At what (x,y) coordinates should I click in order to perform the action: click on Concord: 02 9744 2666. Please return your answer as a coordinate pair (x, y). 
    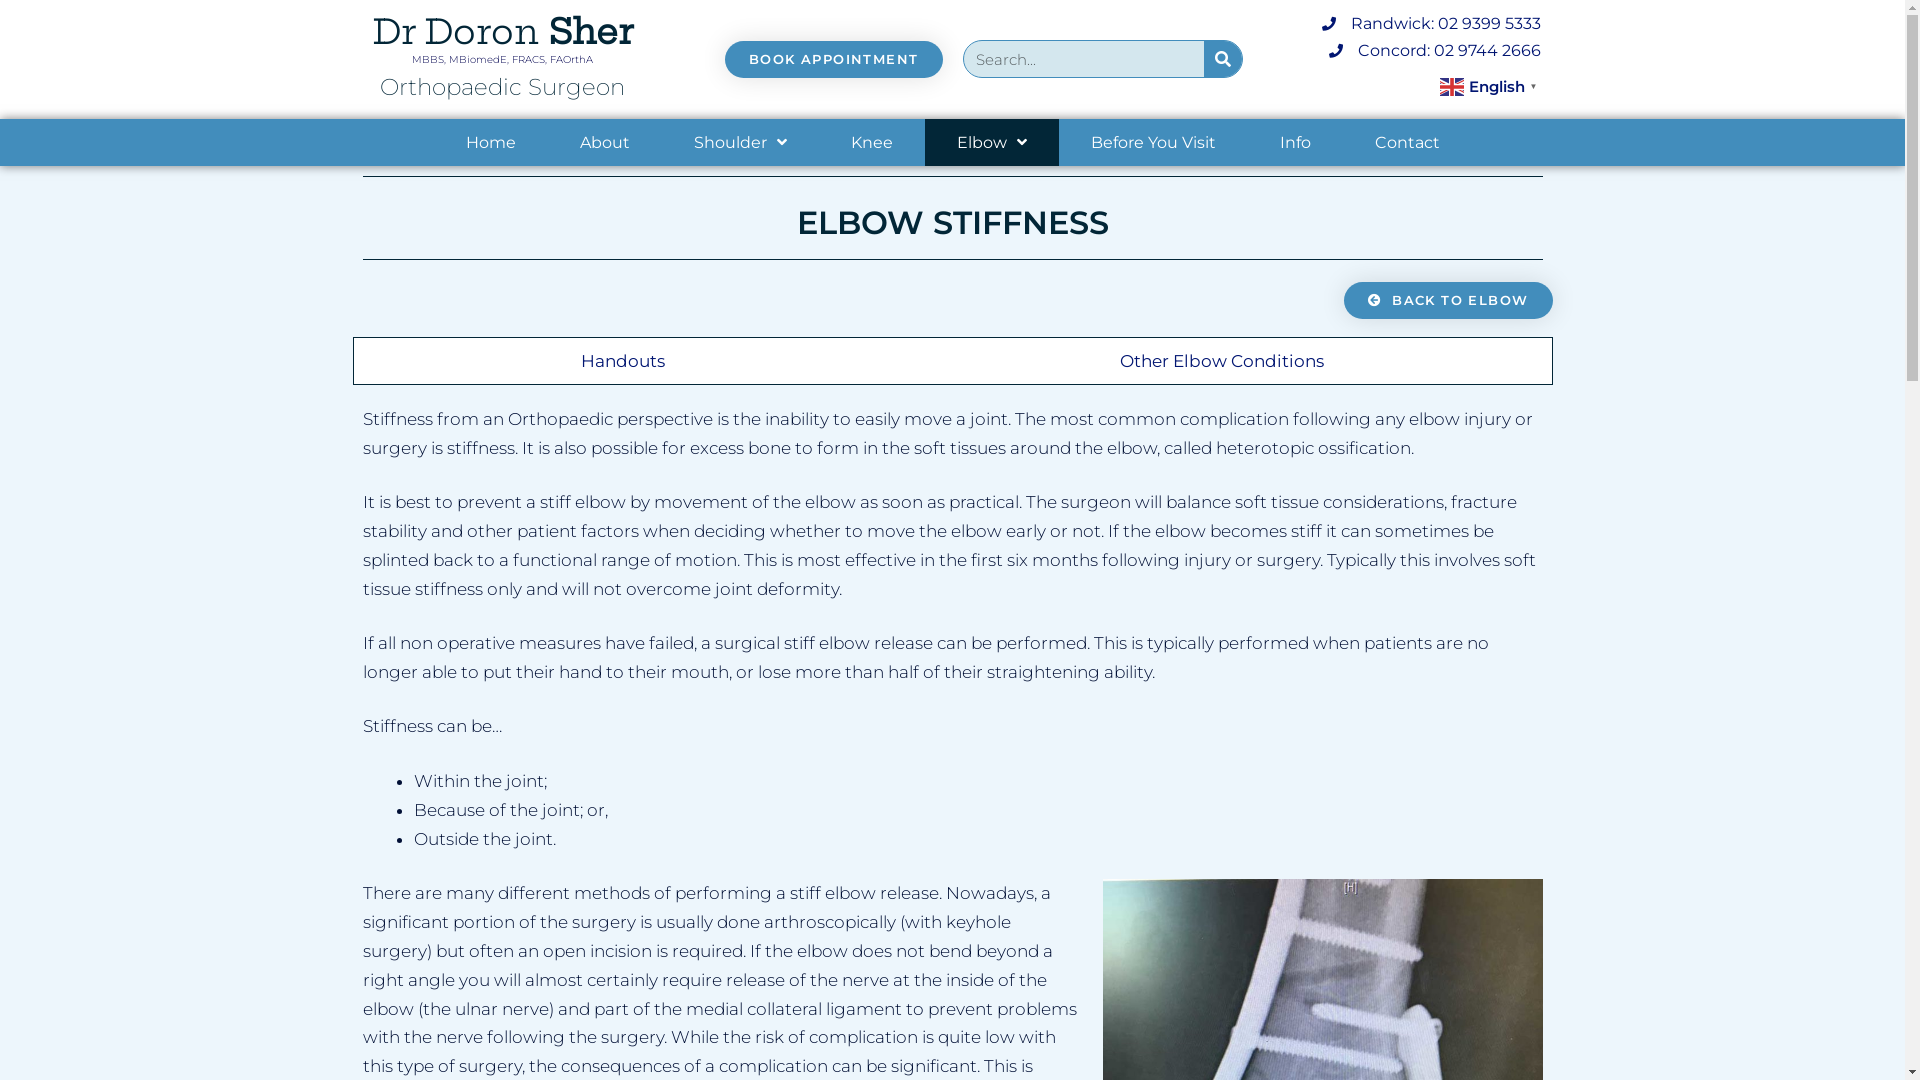
    Looking at the image, I should click on (1401, 50).